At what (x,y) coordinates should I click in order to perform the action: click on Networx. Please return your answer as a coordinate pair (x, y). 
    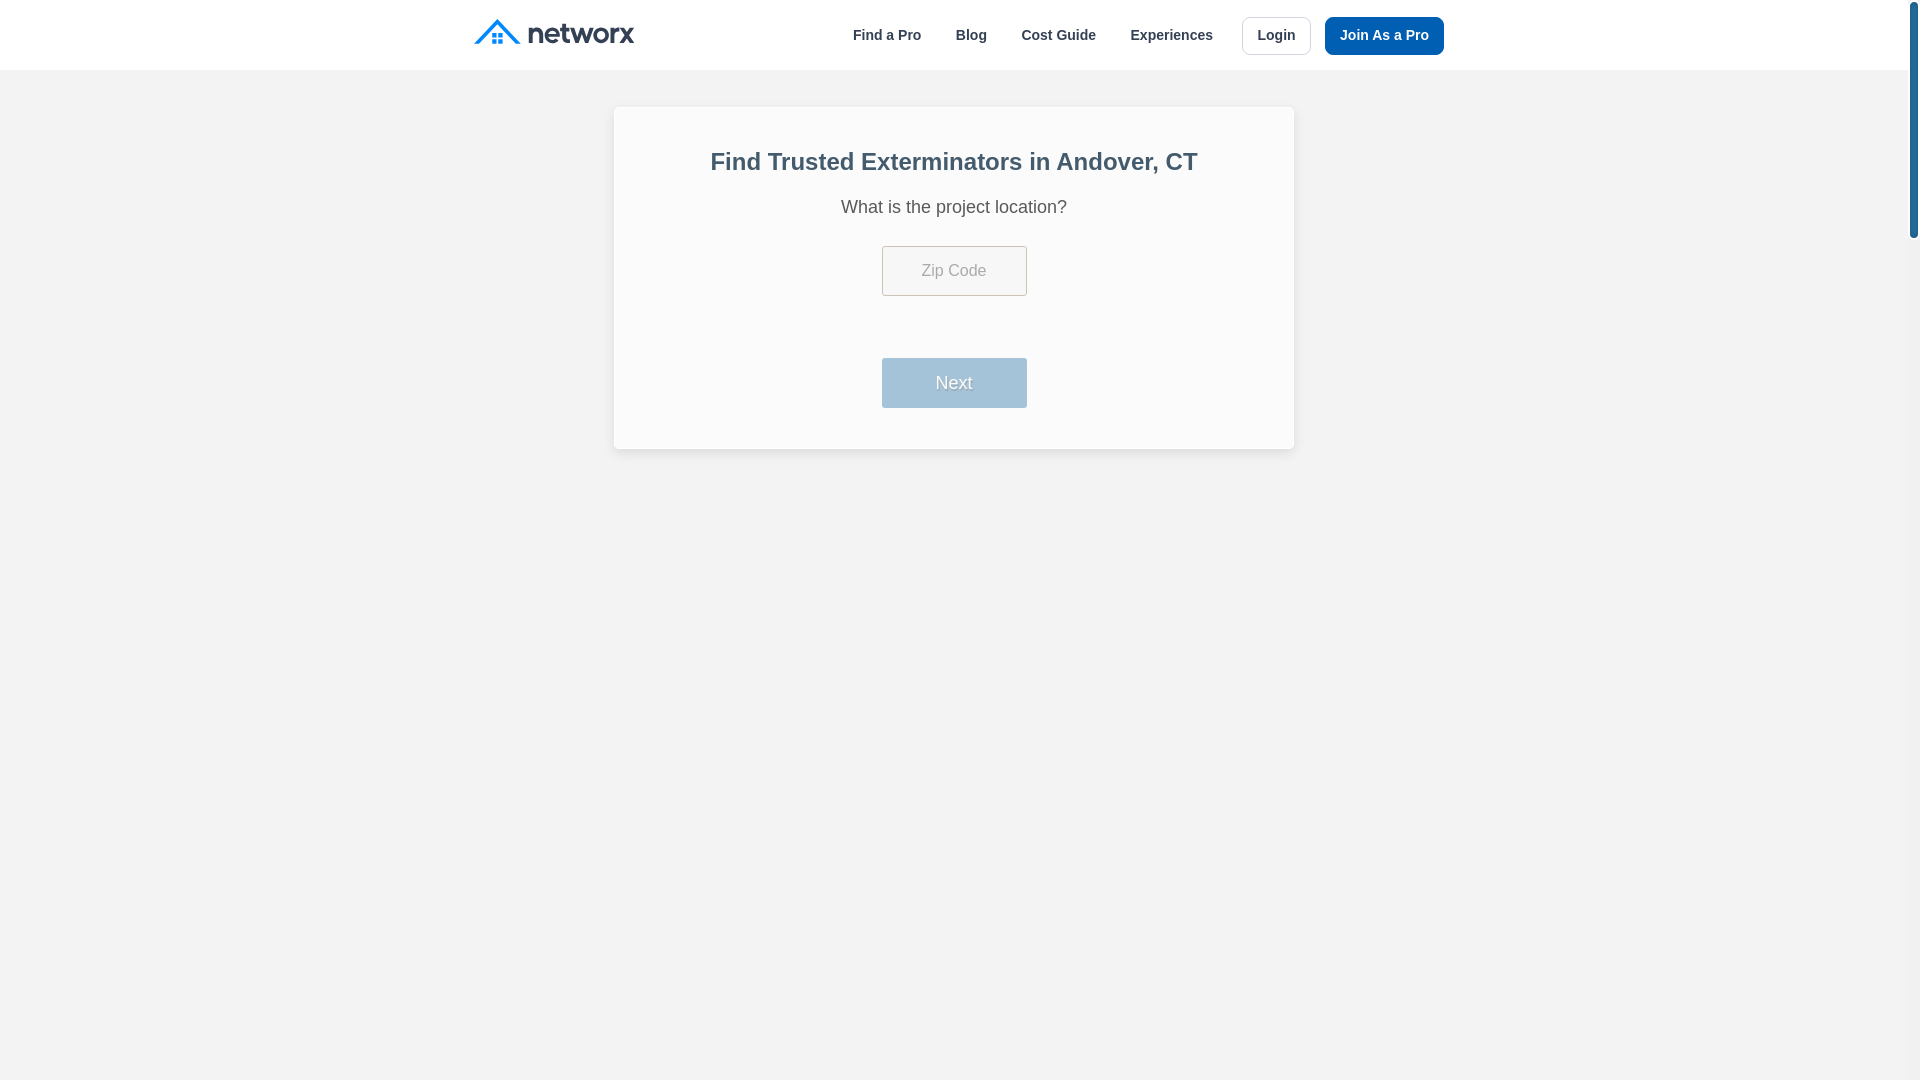
    Looking at the image, I should click on (554, 34).